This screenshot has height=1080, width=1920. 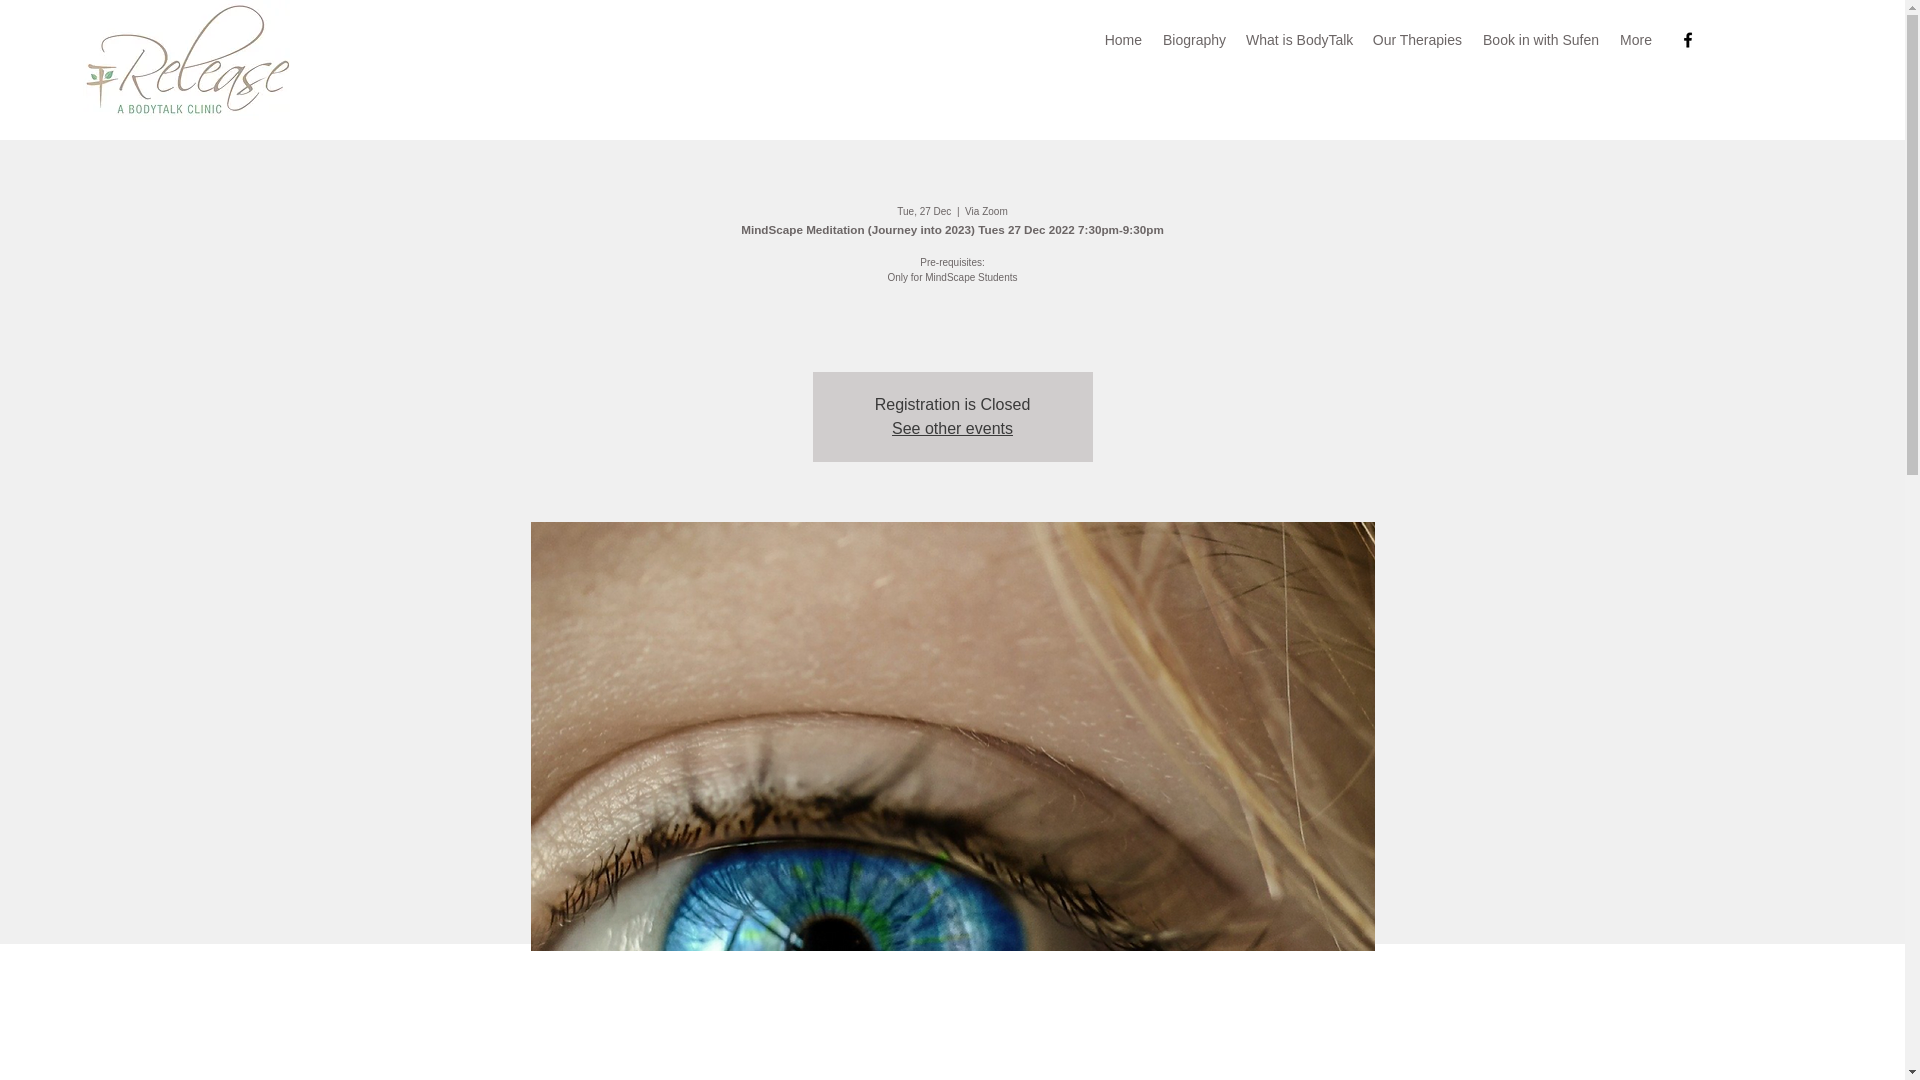 I want to click on Our Therapies, so click(x=1416, y=40).